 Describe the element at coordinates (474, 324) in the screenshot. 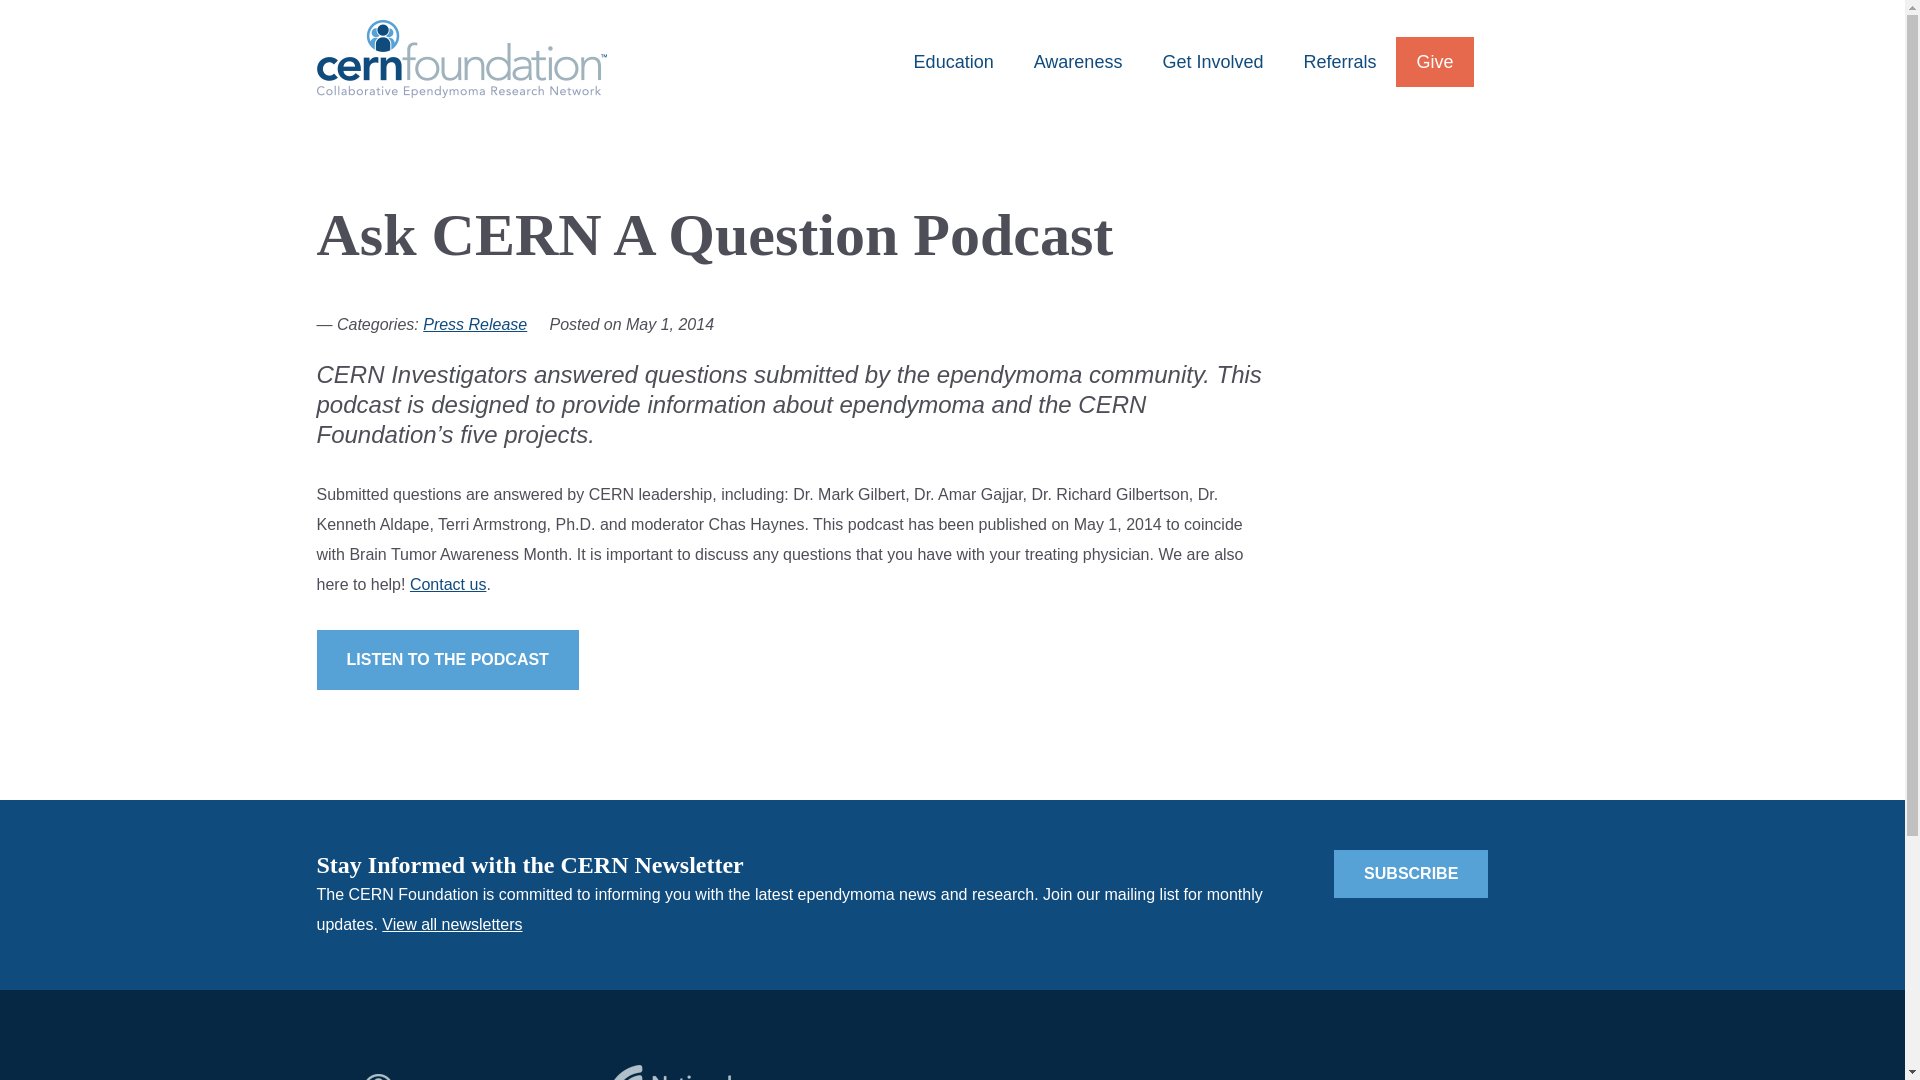

I see `Press Release` at that location.